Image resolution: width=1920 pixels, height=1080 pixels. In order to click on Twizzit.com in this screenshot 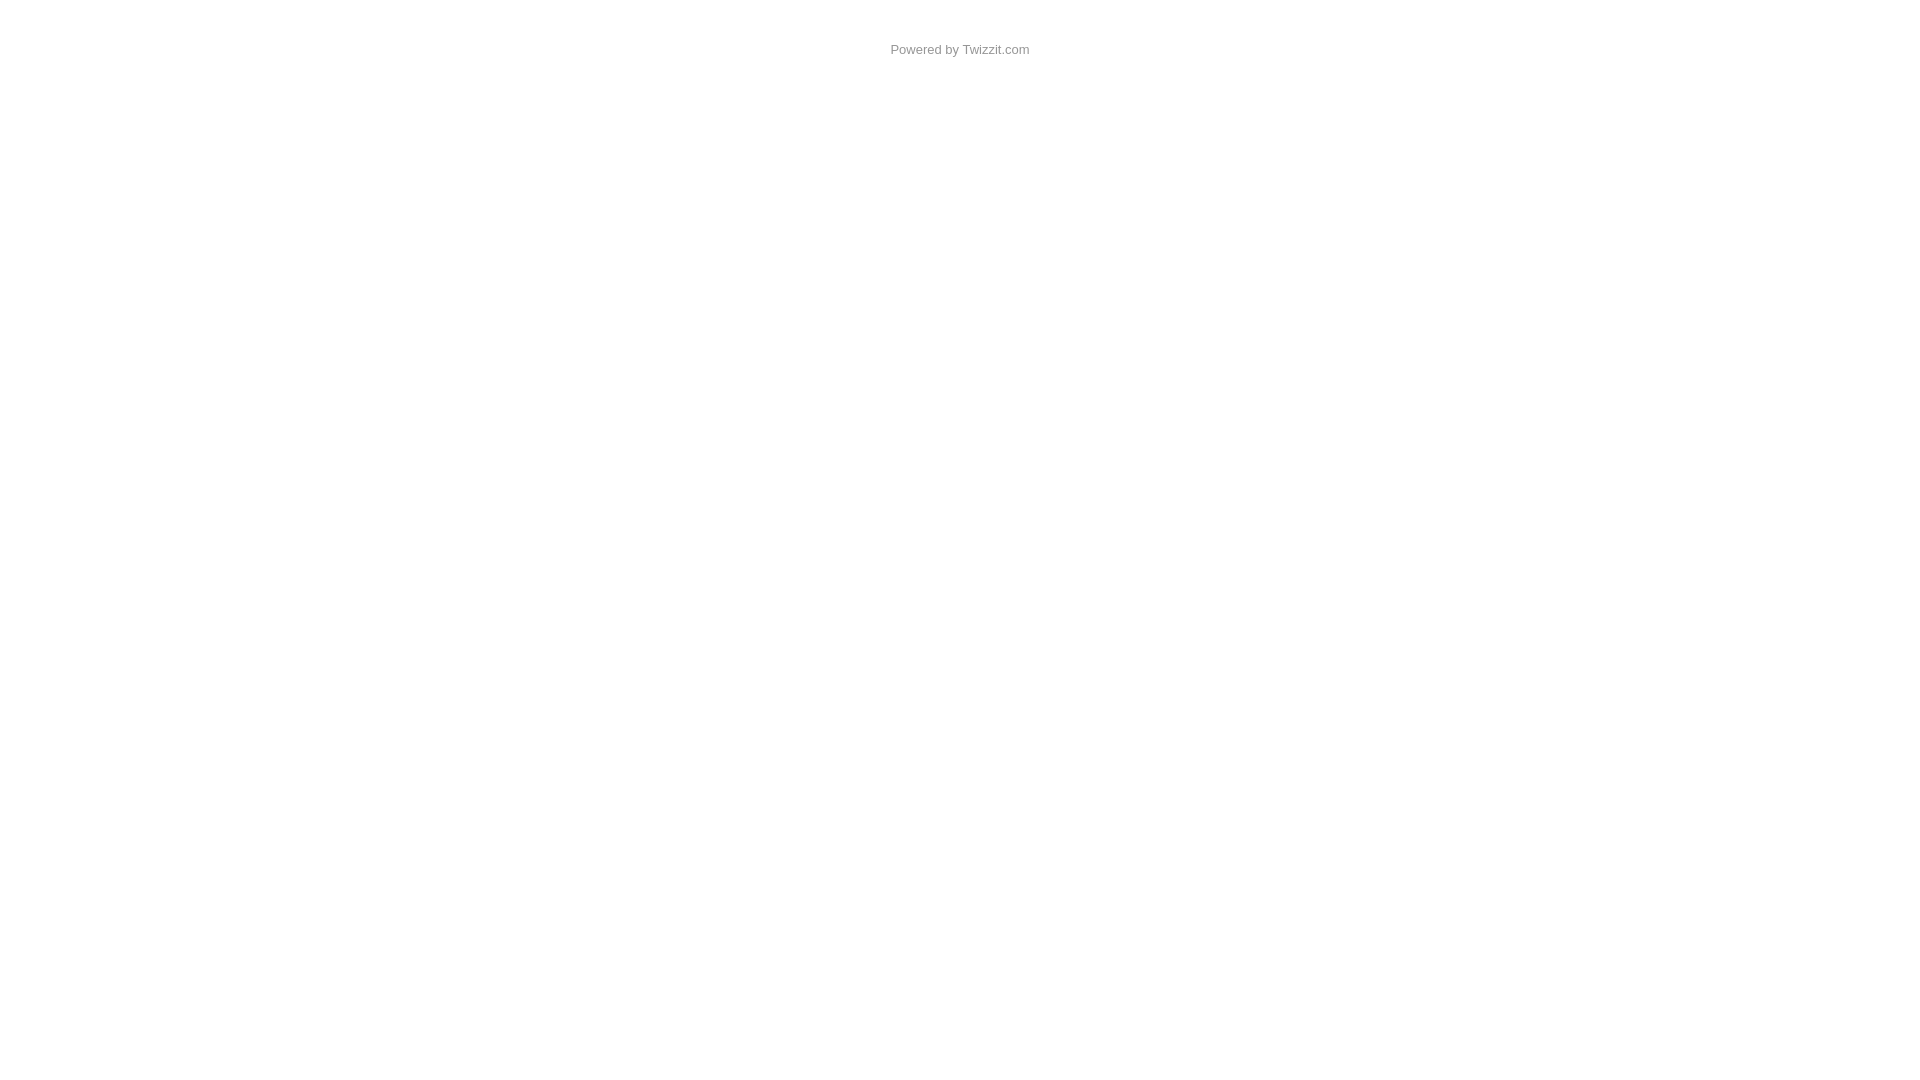, I will do `click(996, 50)`.